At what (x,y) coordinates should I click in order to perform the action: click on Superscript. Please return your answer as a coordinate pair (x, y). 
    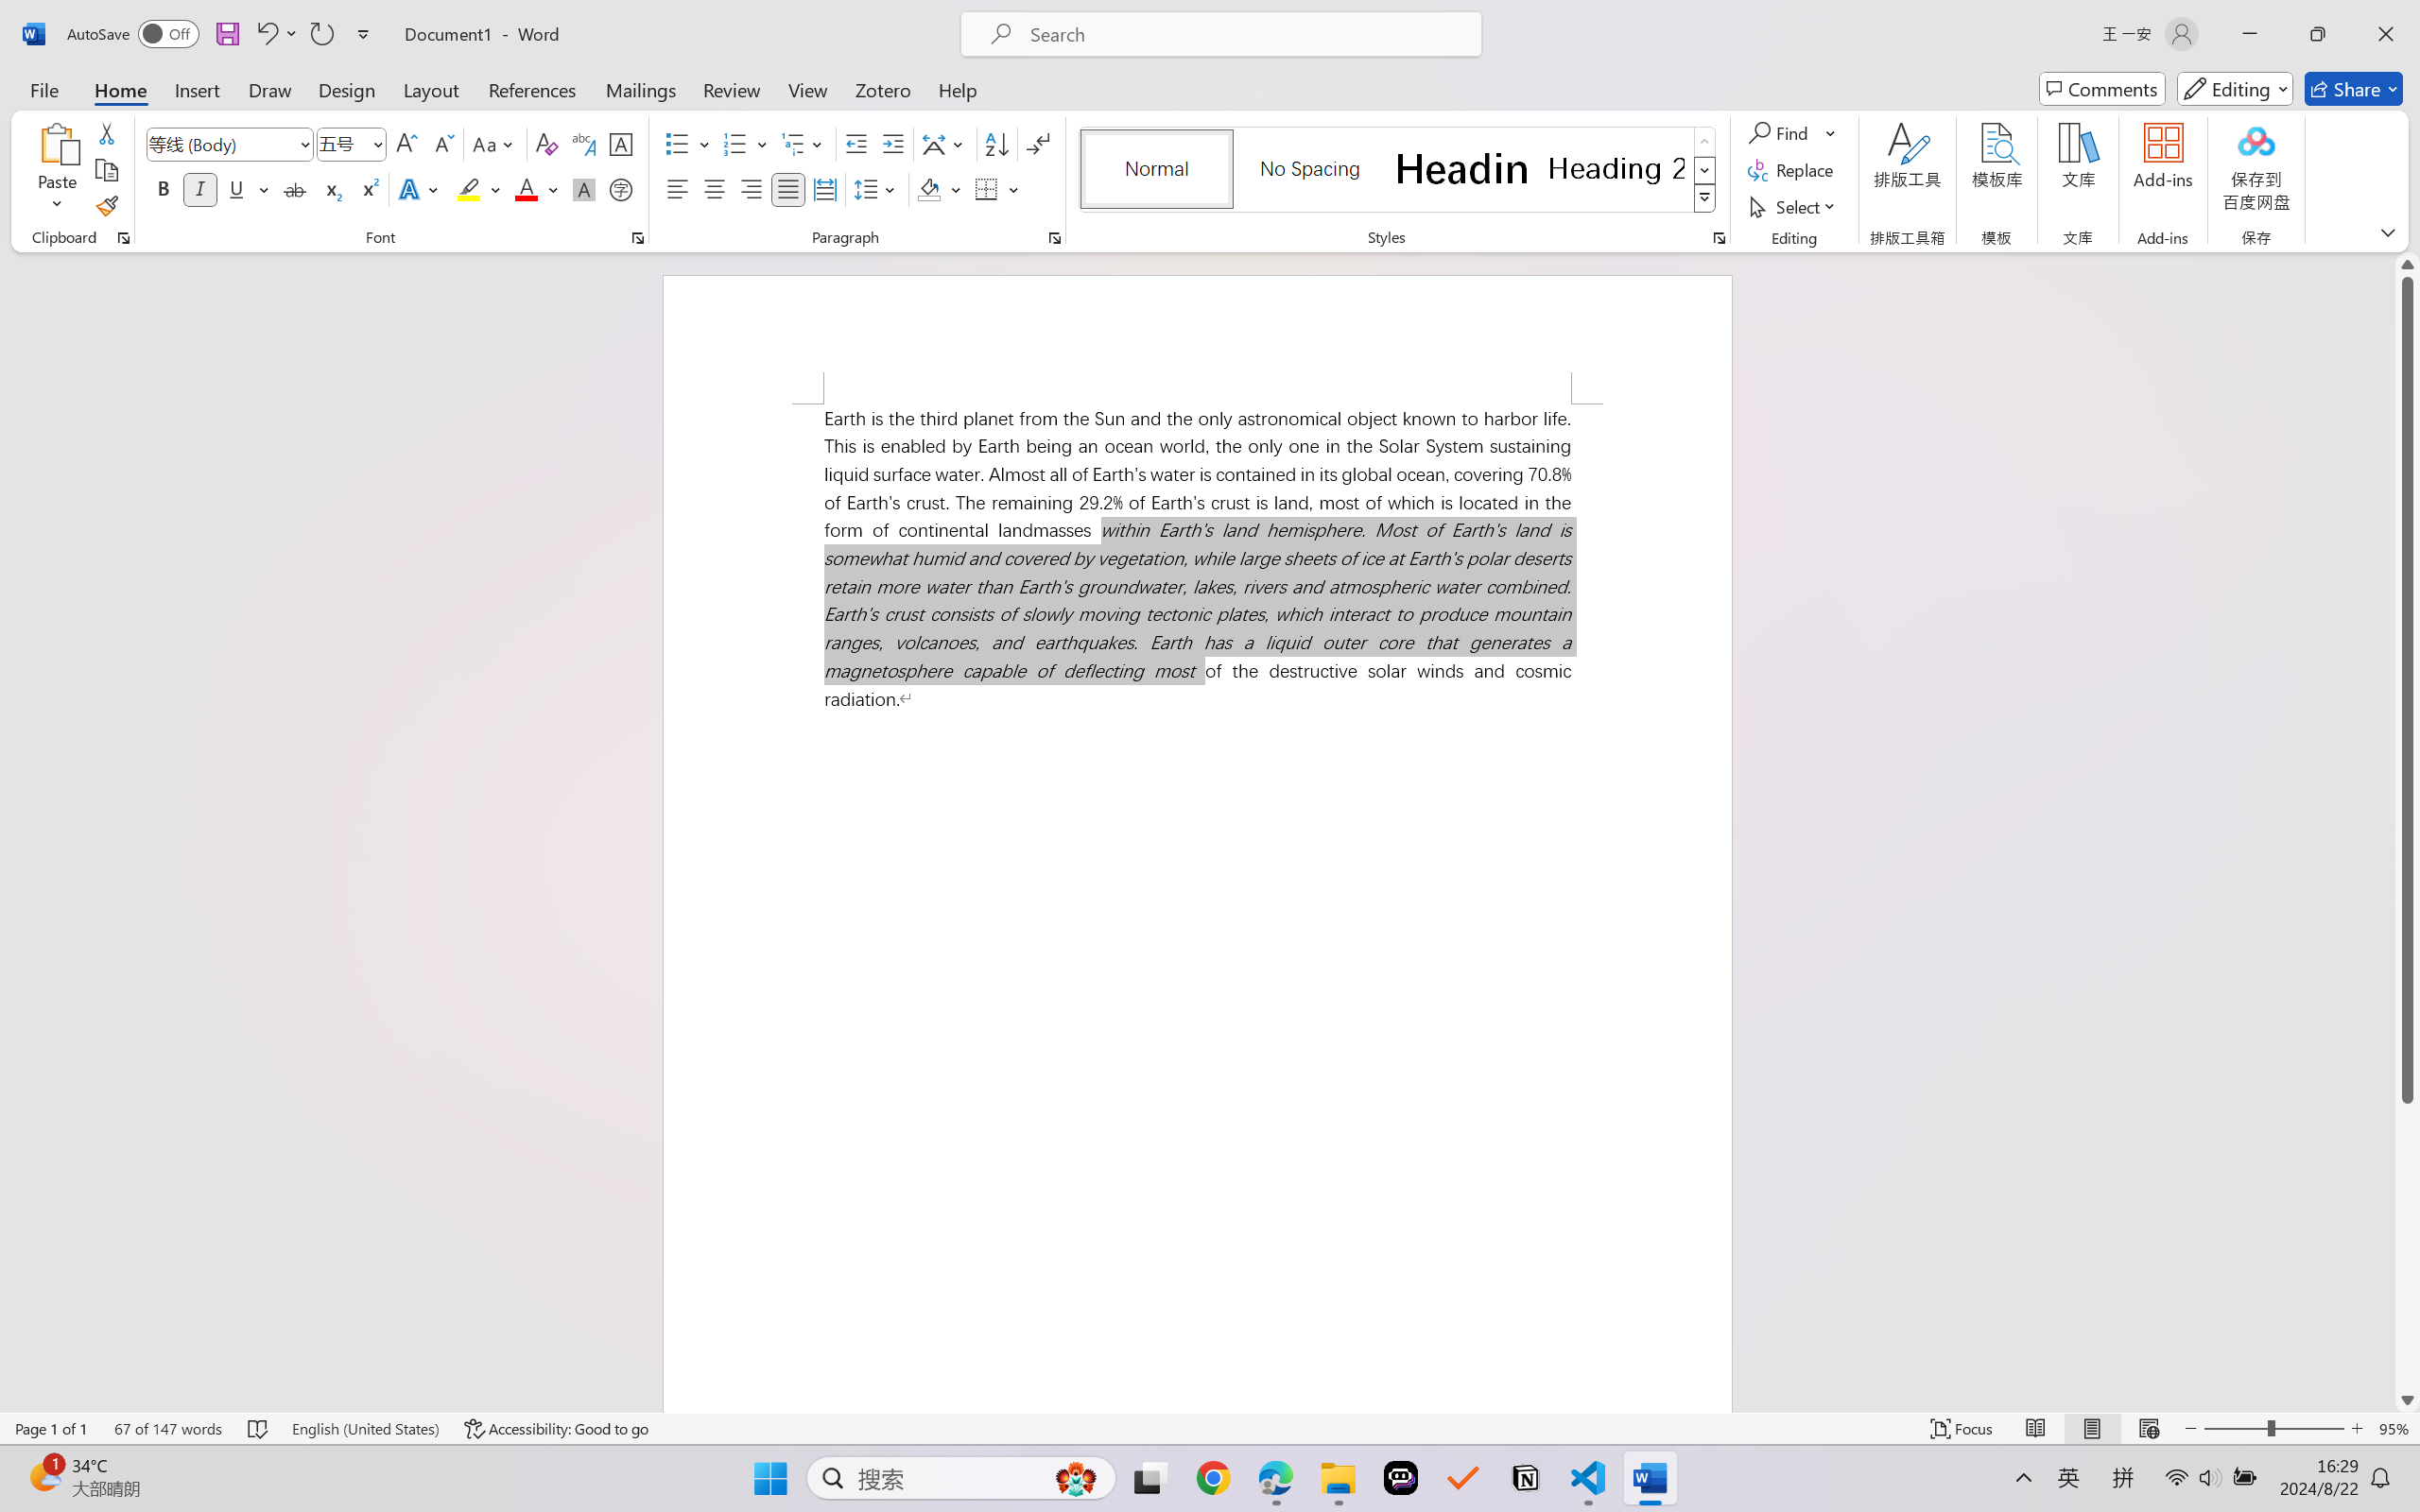
    Looking at the image, I should click on (368, 189).